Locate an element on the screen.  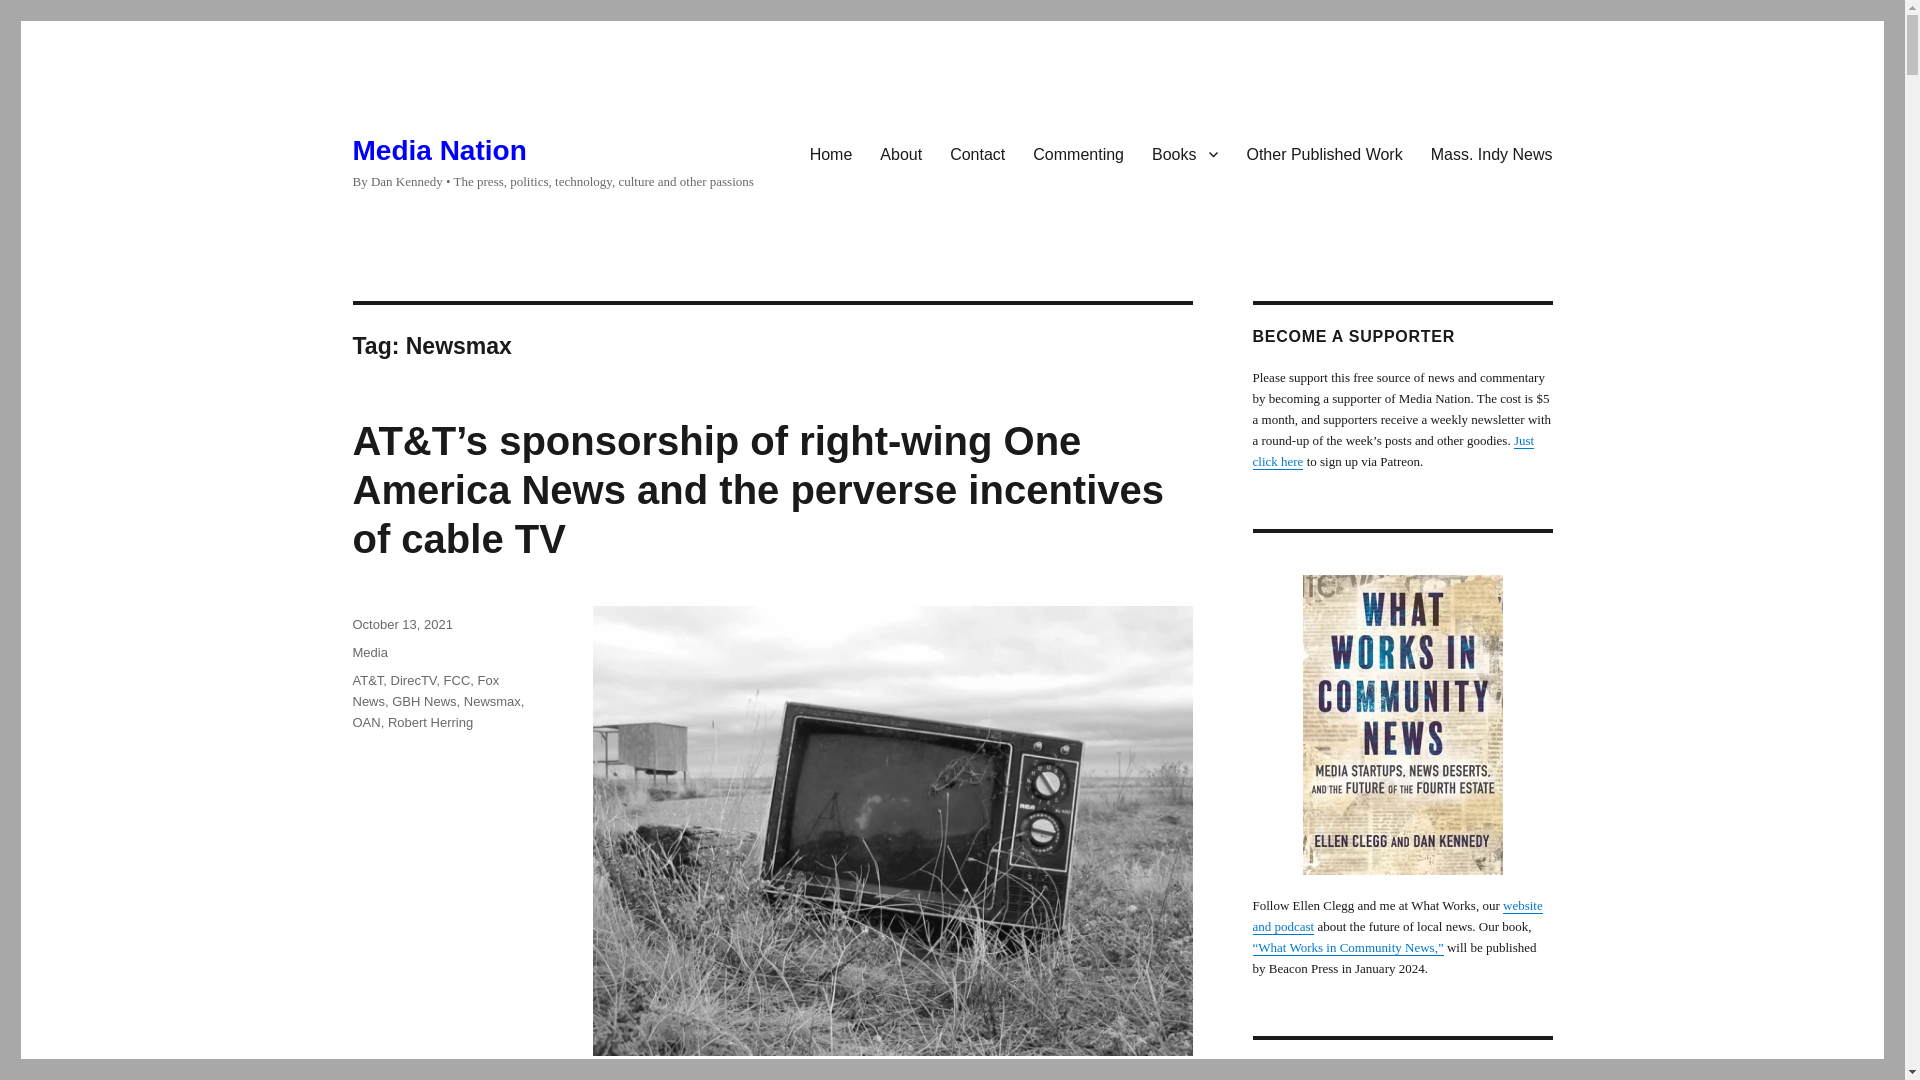
Commenting is located at coordinates (1078, 153).